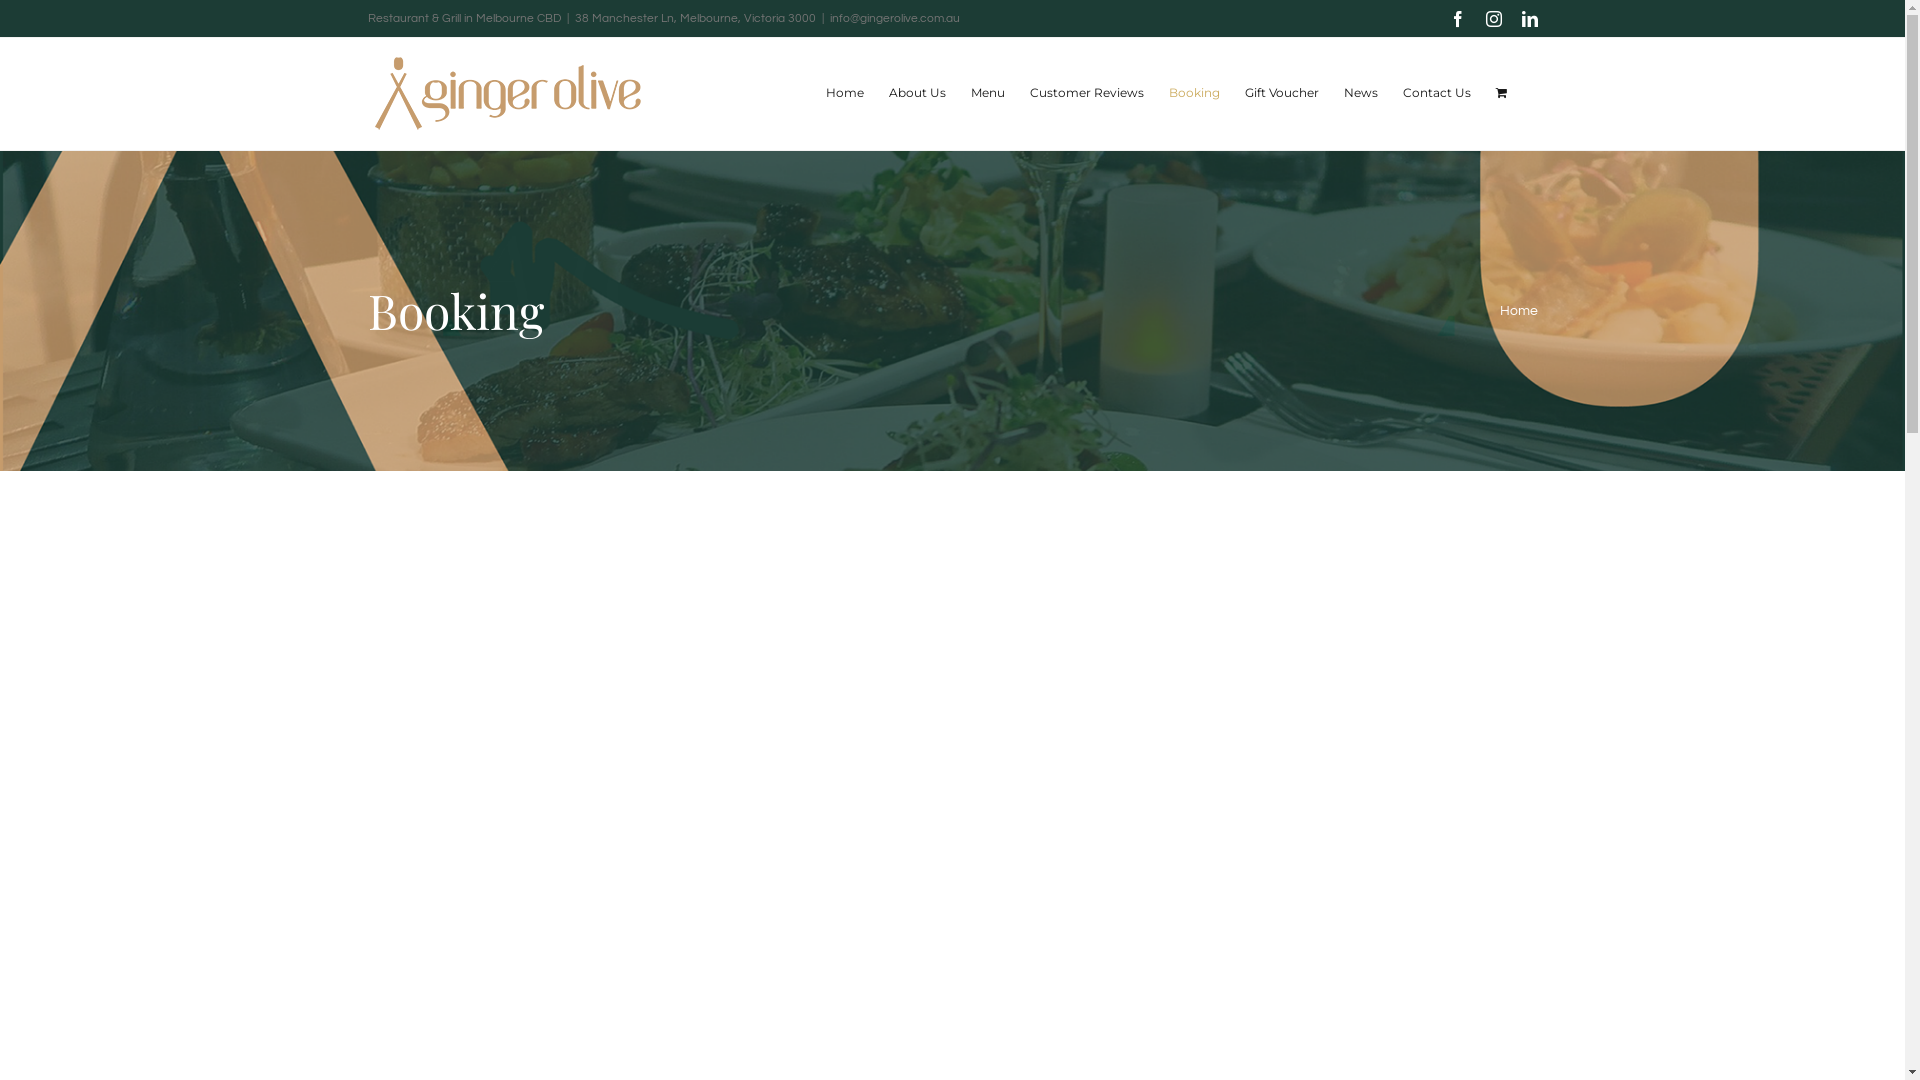 Image resolution: width=1920 pixels, height=1080 pixels. I want to click on Gift Voucher, so click(1281, 93).